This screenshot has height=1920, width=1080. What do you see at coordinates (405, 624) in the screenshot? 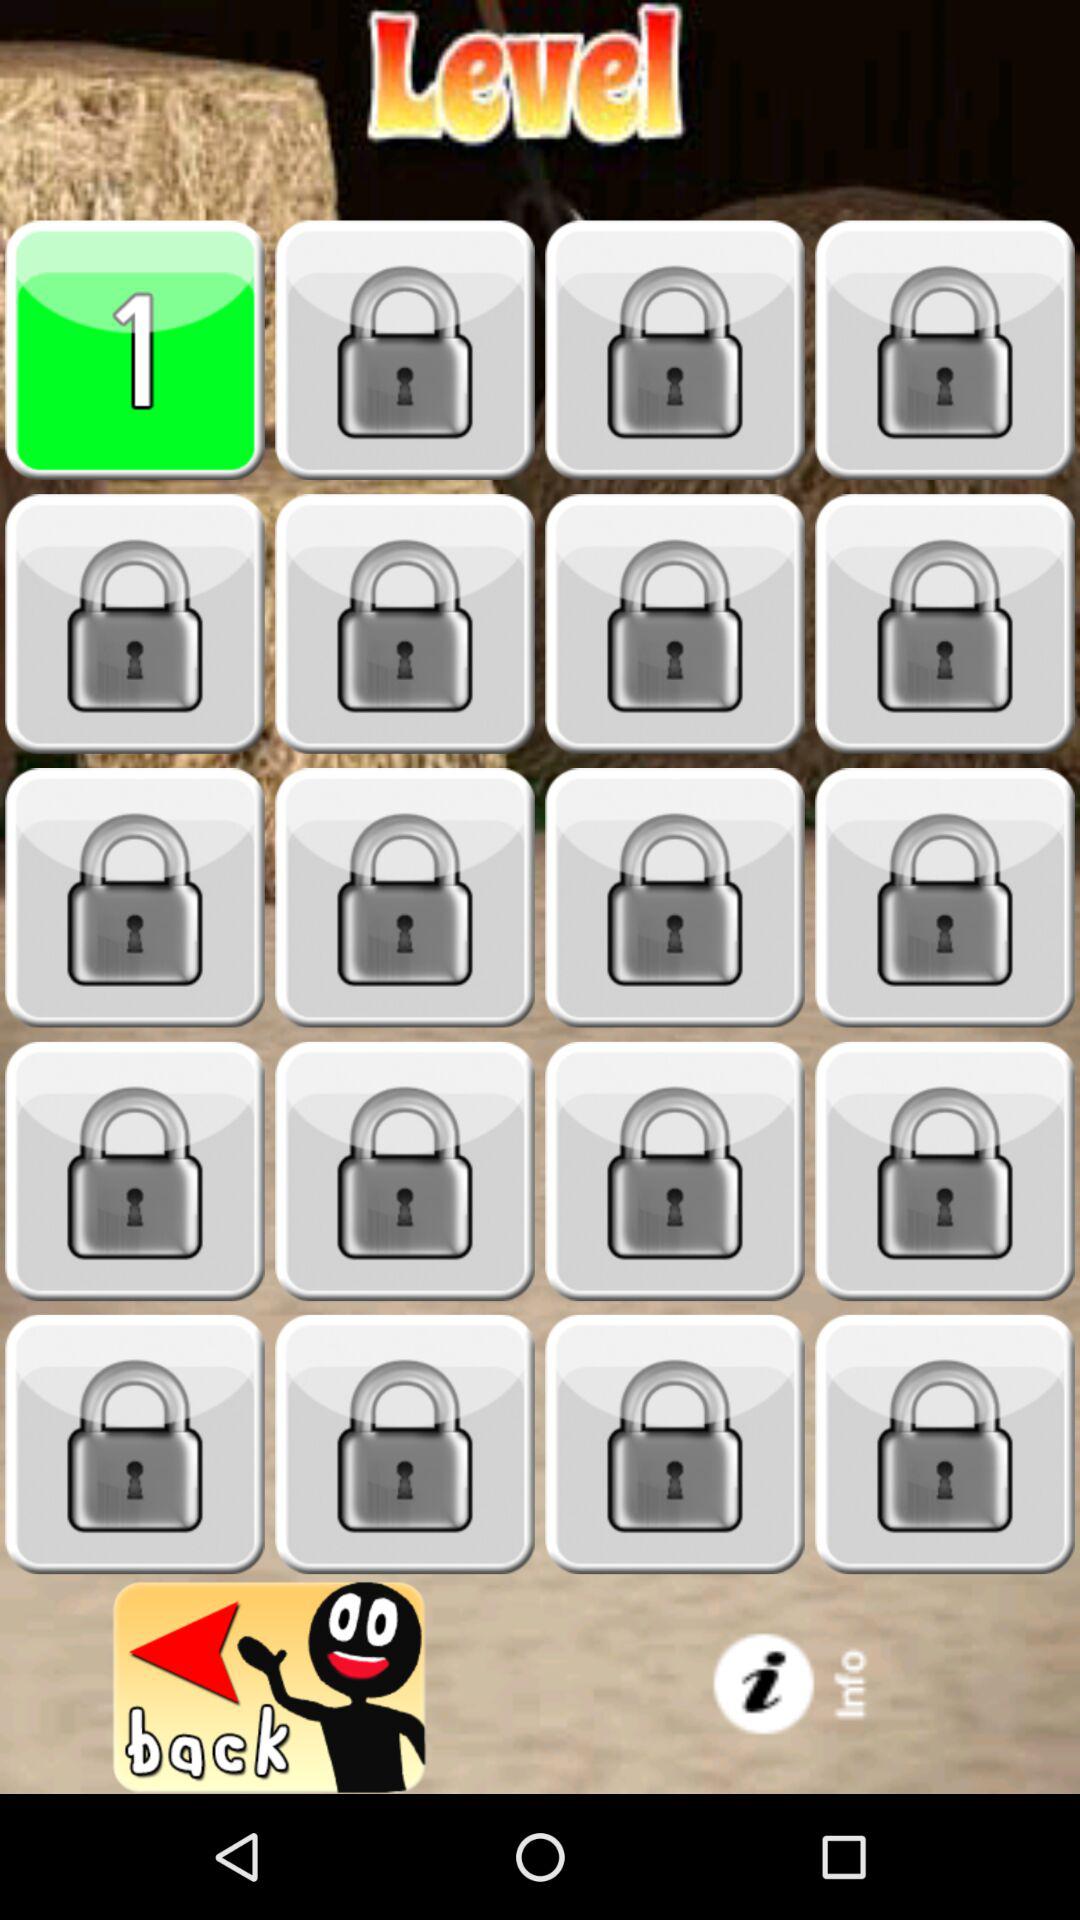
I see `go to level` at bounding box center [405, 624].